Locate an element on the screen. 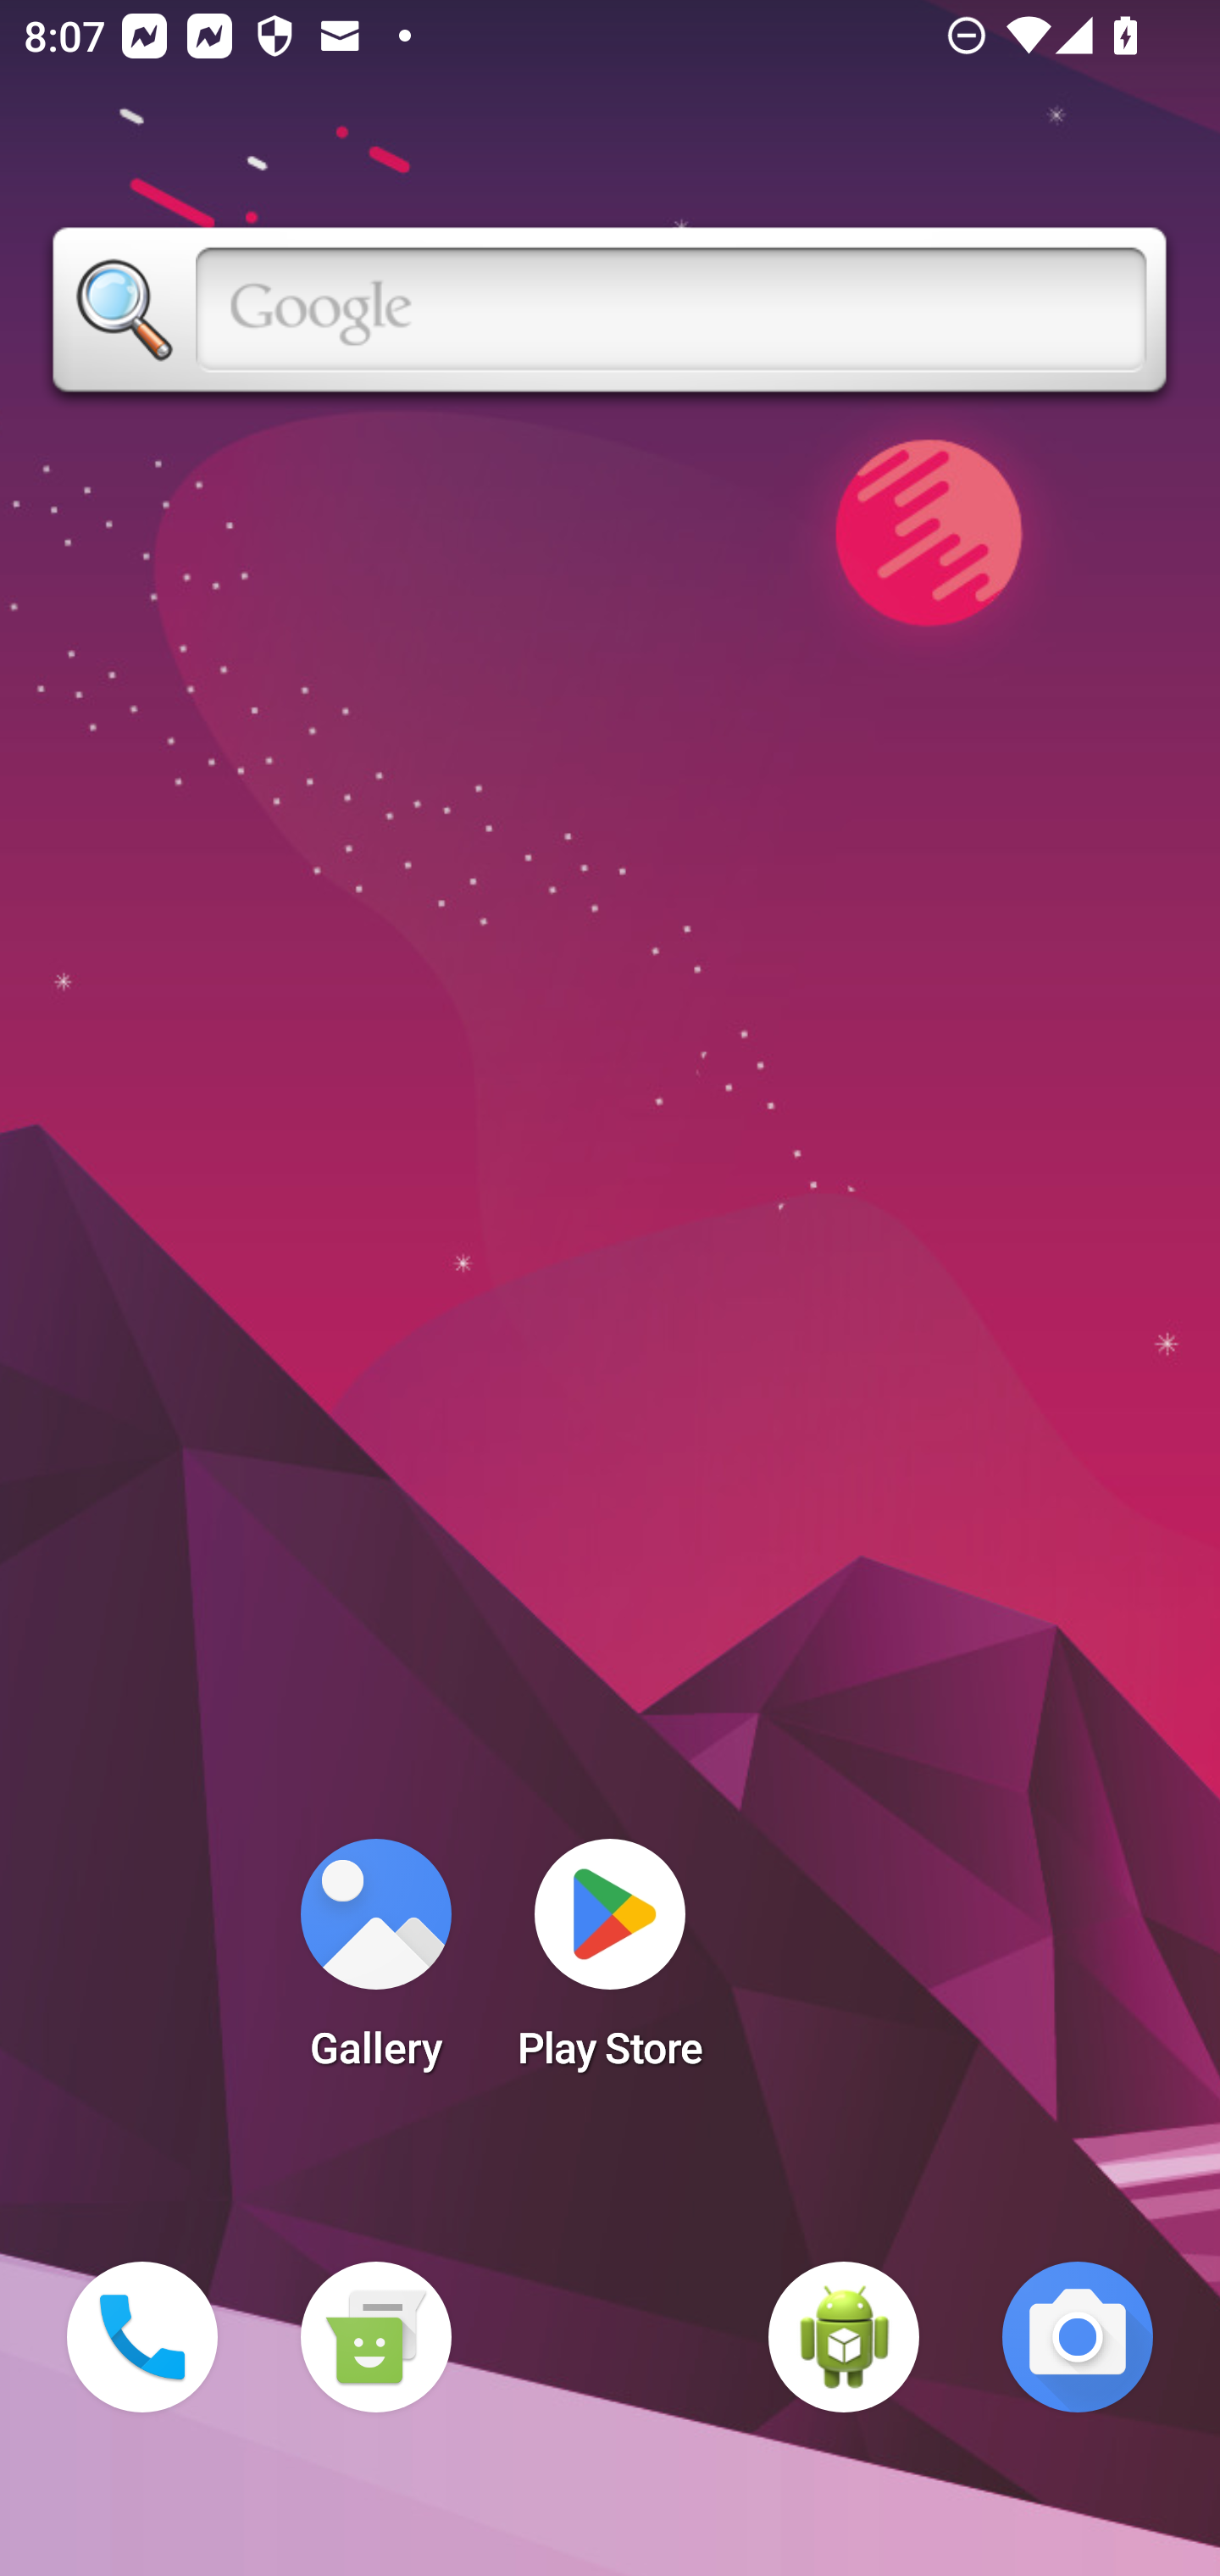  Phone is located at coordinates (142, 2337).